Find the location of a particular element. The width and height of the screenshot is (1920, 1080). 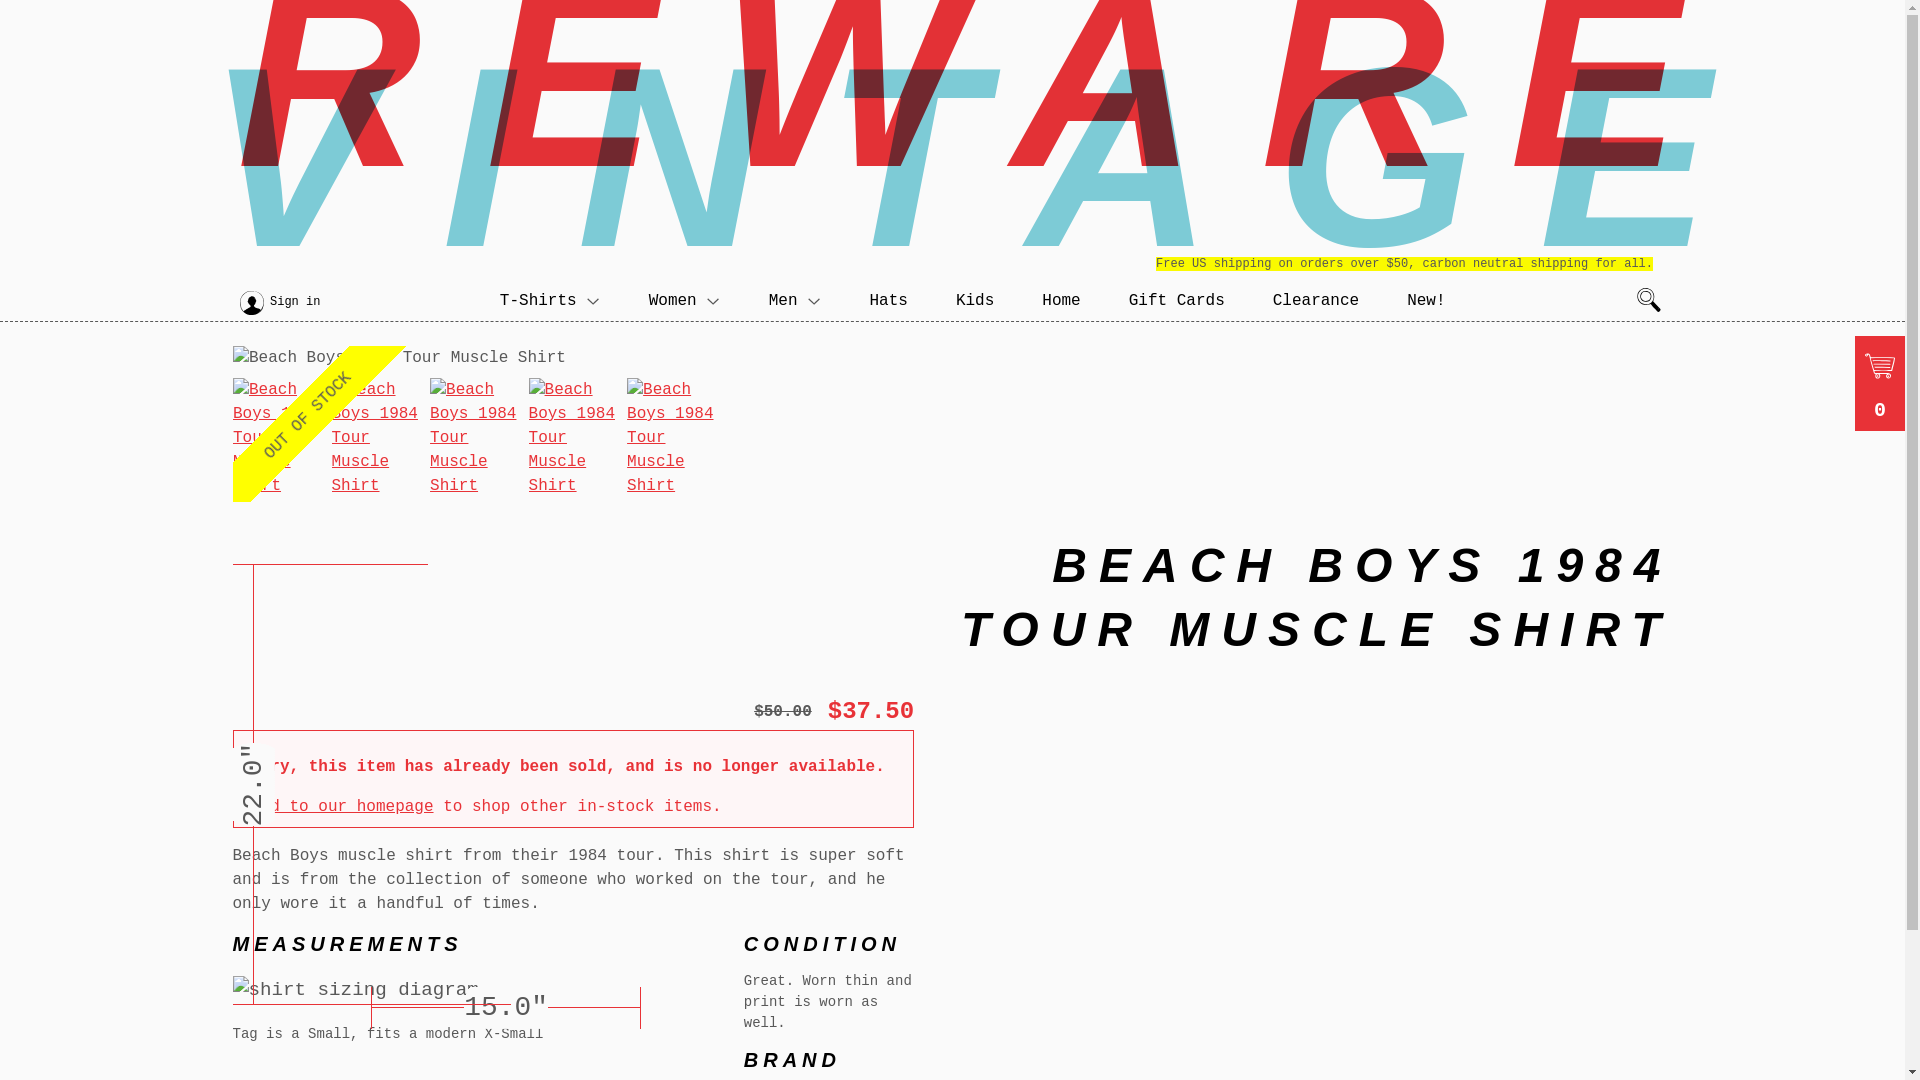

Top of neck to bottom hem is located at coordinates (452, 584).